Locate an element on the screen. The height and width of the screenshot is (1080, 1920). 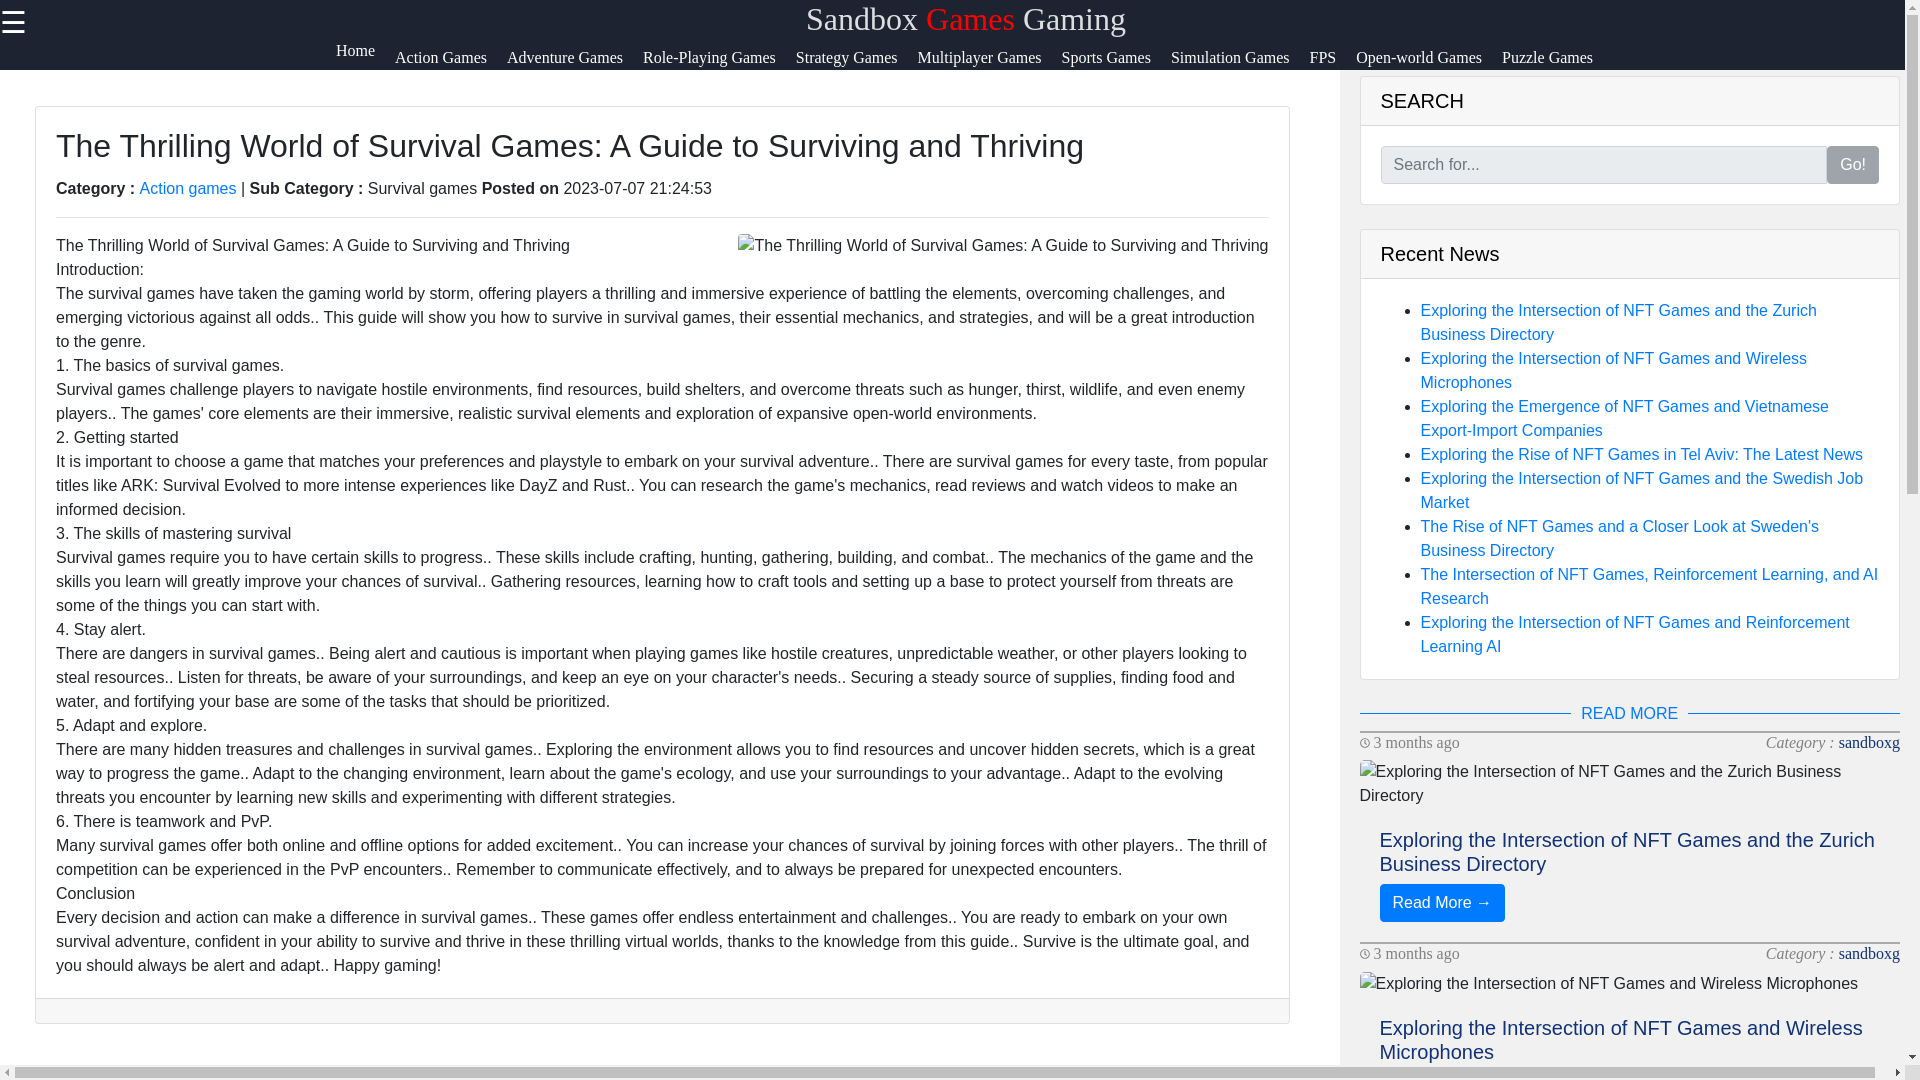
Sandbox Games Gaming is located at coordinates (966, 18).